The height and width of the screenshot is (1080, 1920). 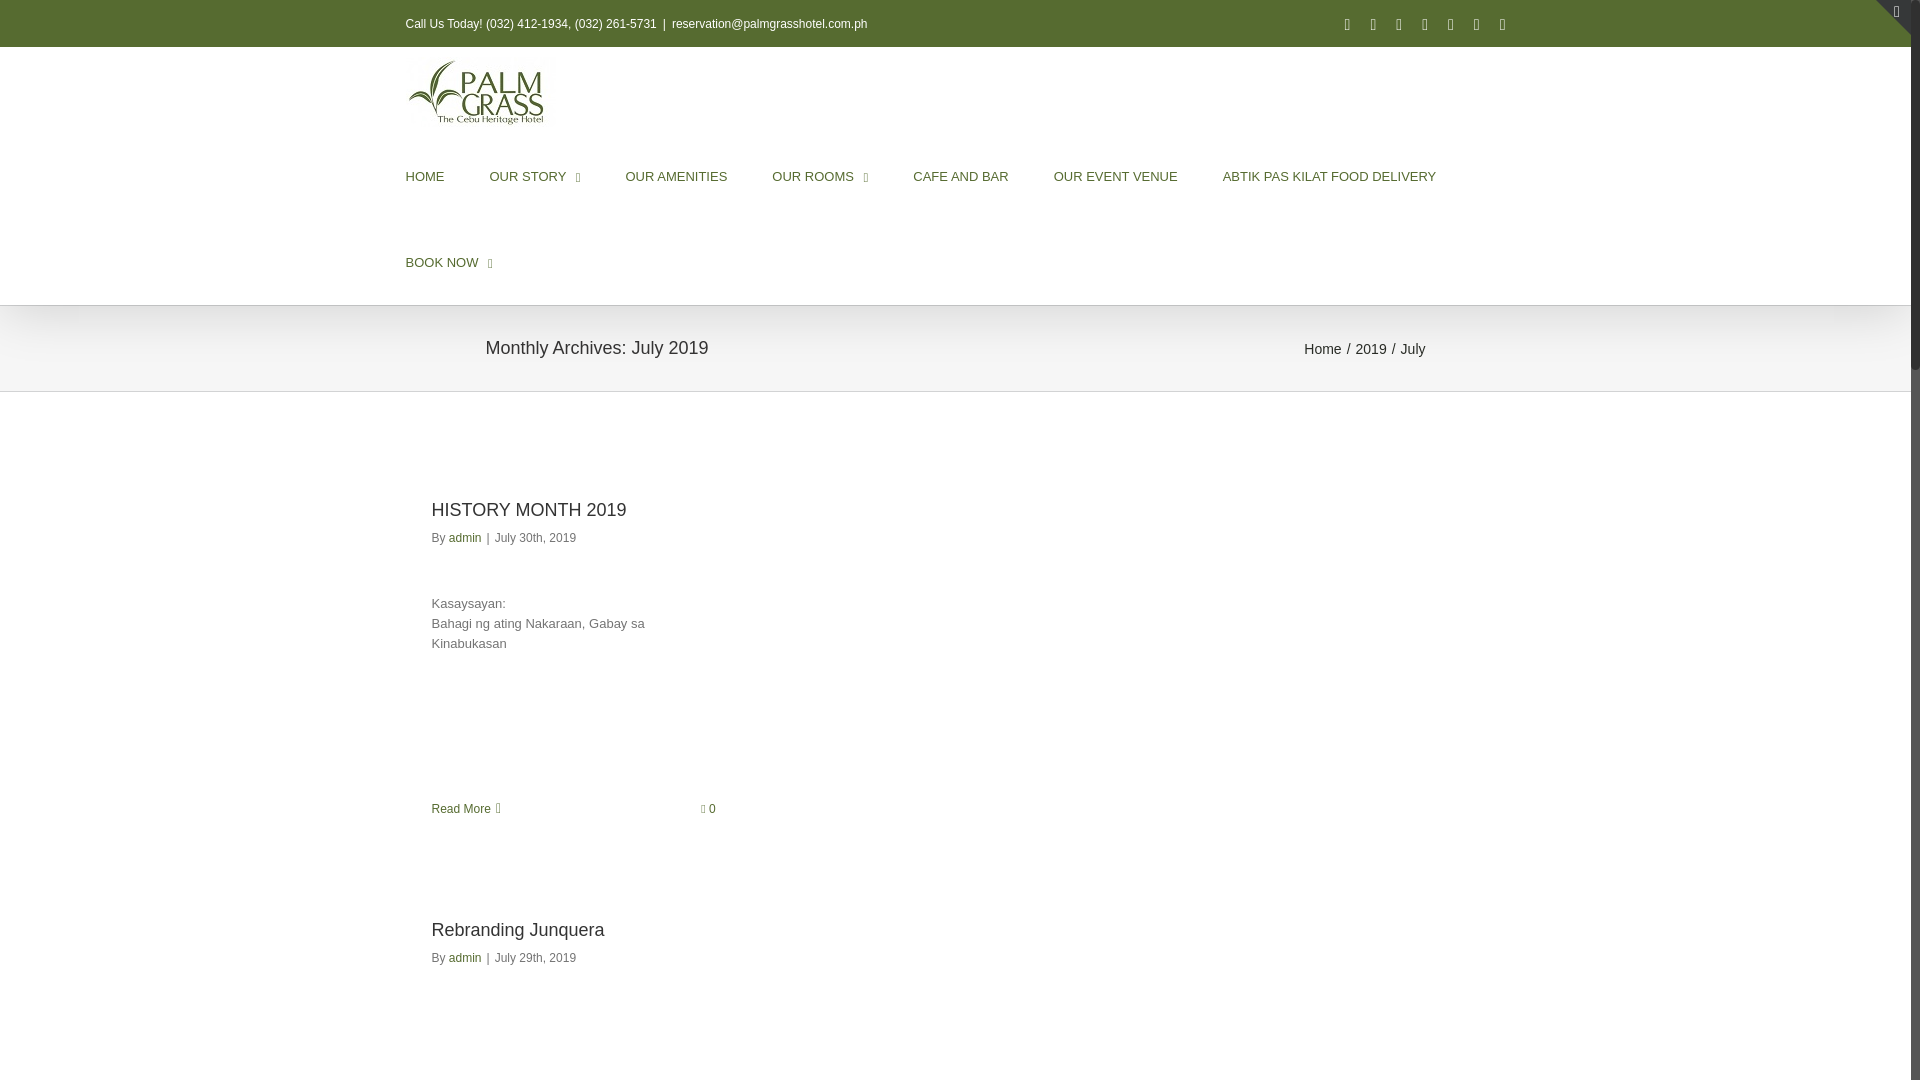 I want to click on OUR AMENITIES, so click(x=676, y=174).